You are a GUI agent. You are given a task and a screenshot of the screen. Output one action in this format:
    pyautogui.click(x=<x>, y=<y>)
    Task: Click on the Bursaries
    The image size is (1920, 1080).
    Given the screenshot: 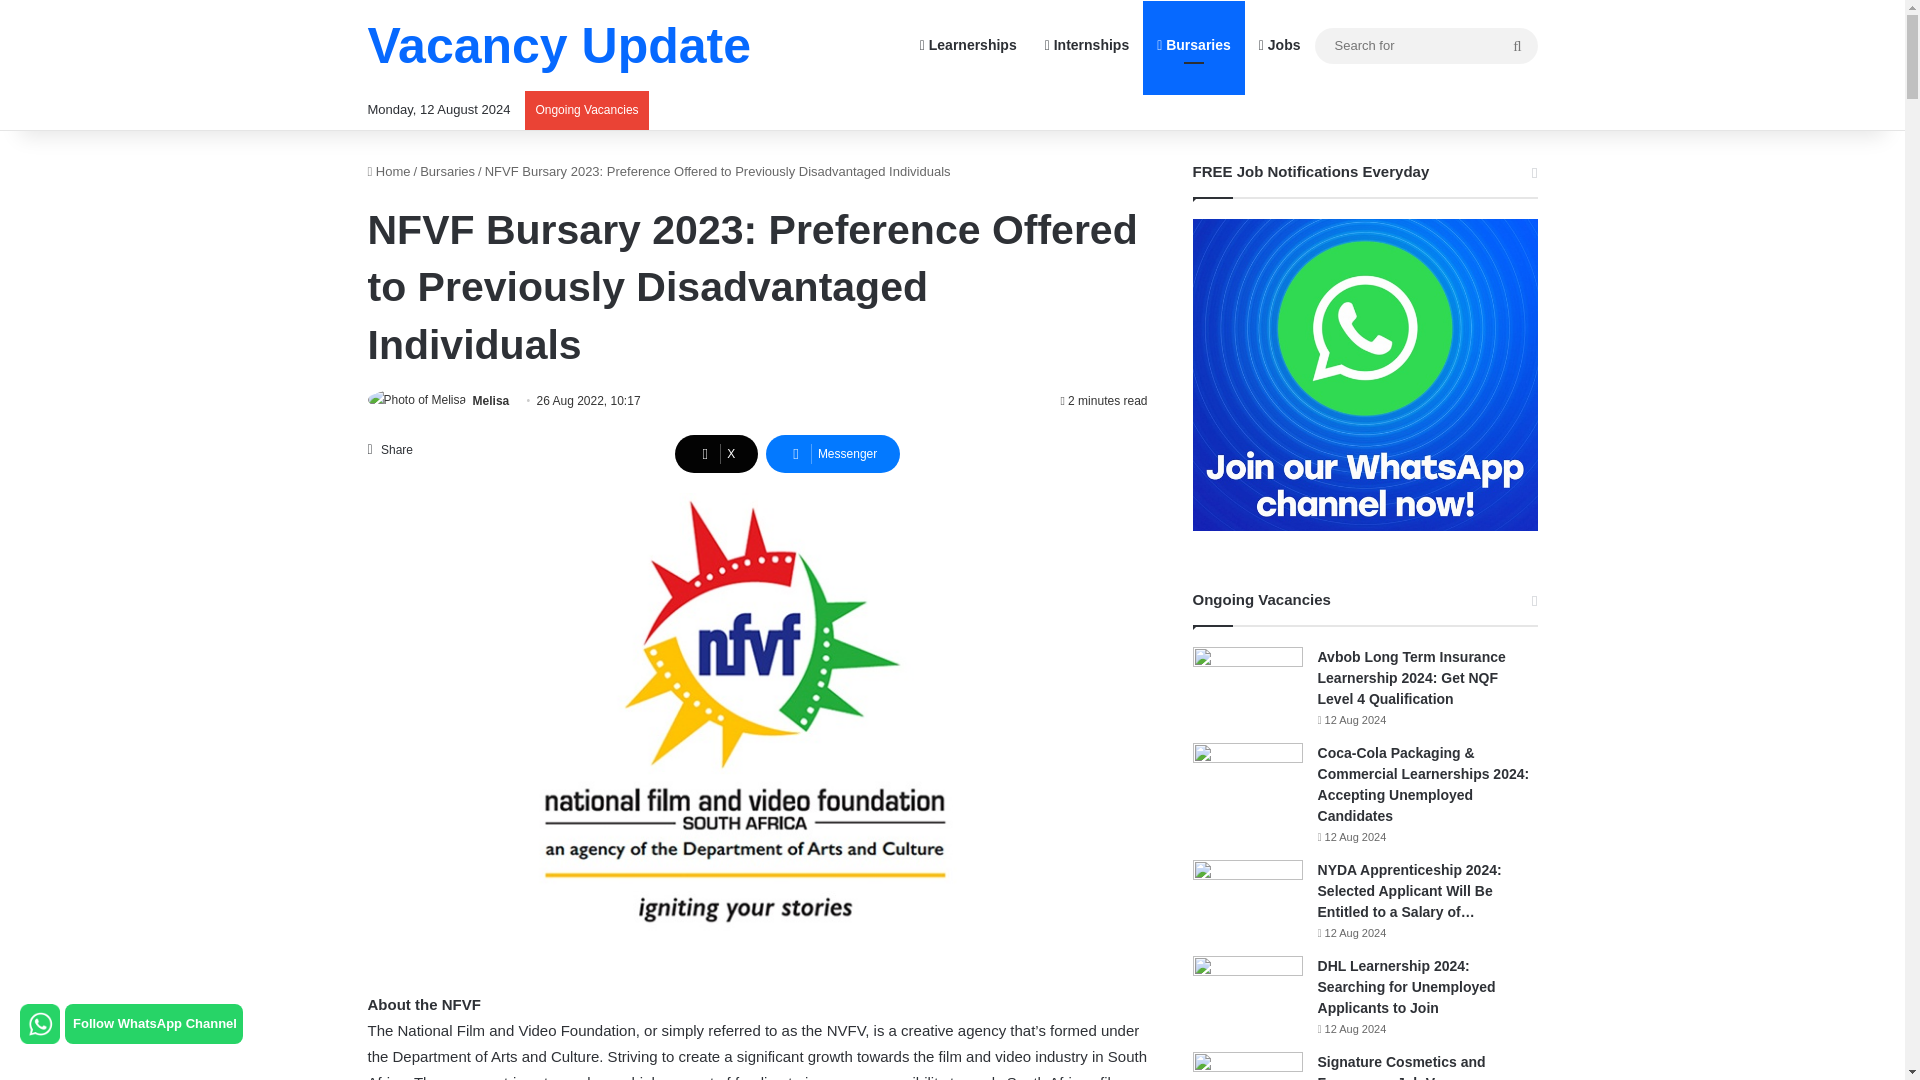 What is the action you would take?
    pyautogui.click(x=447, y=172)
    